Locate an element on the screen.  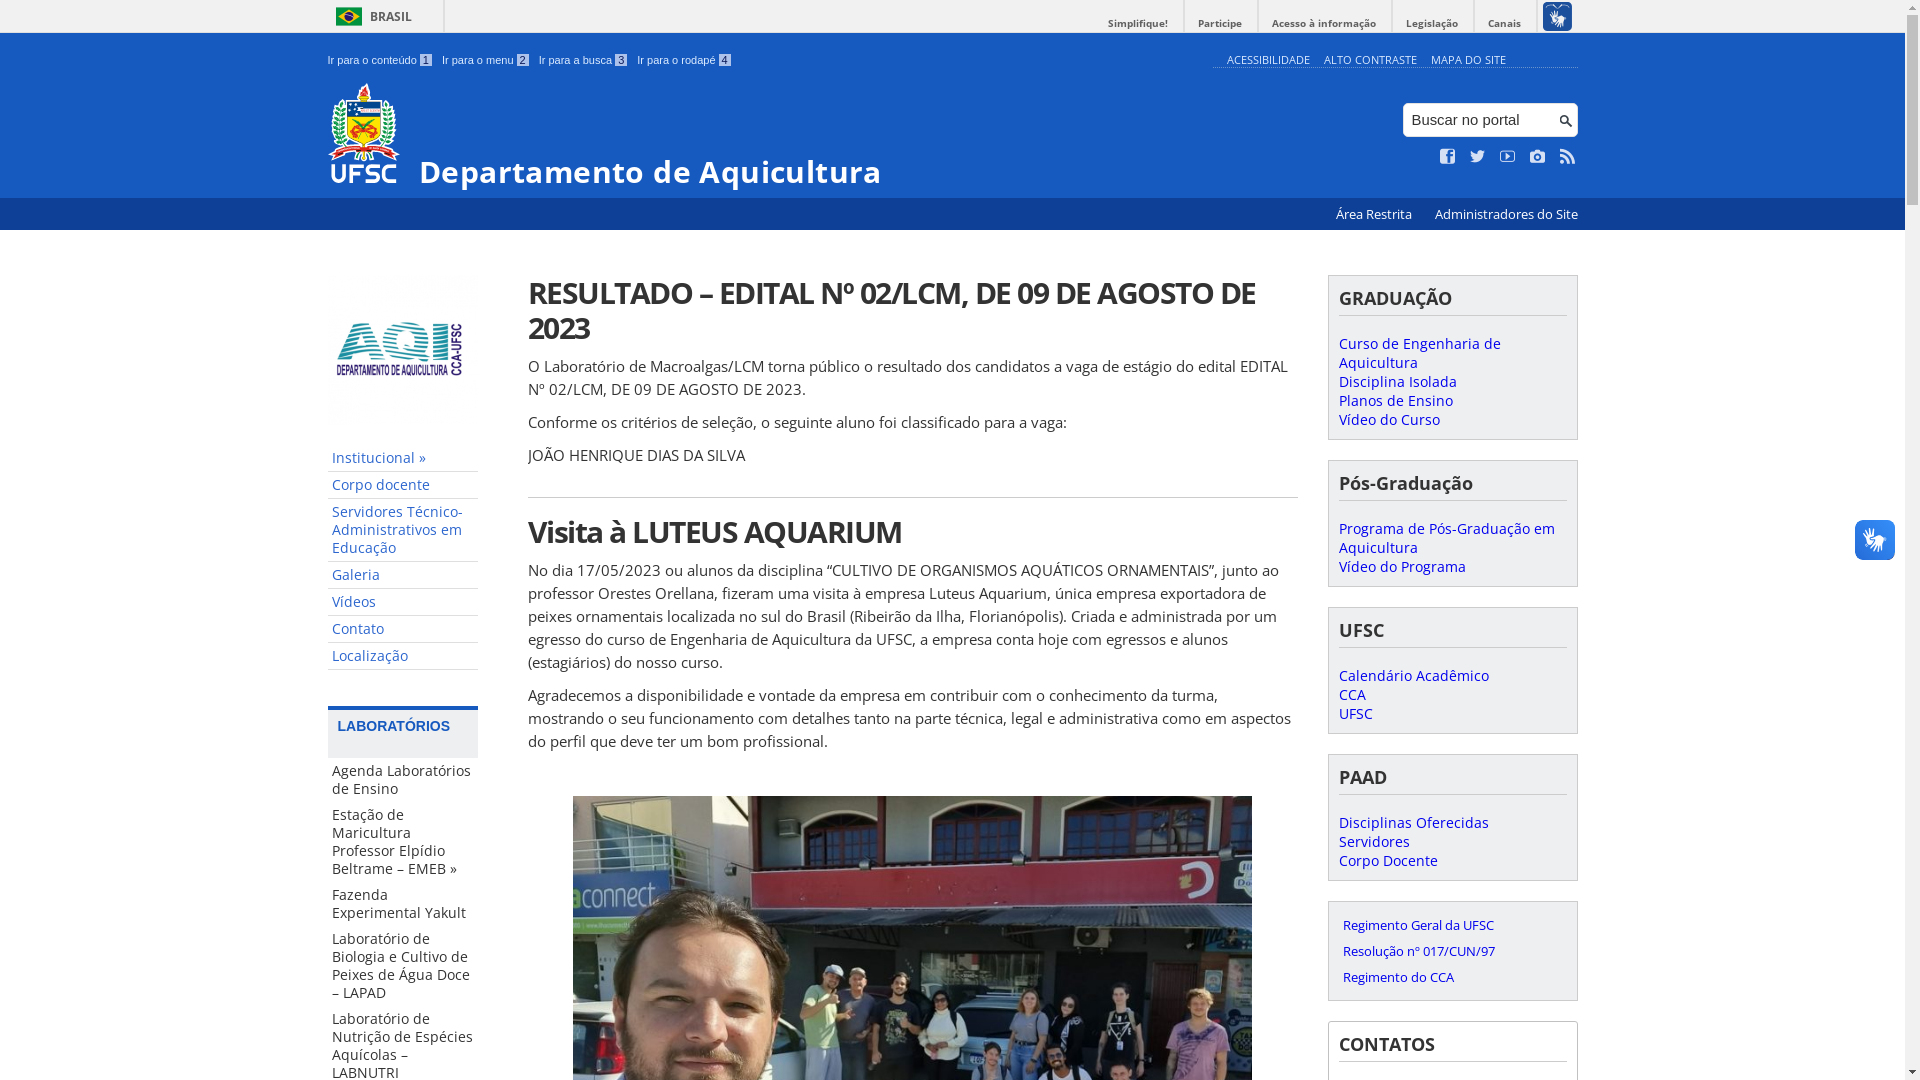
Disciplina Isolada is located at coordinates (1397, 382).